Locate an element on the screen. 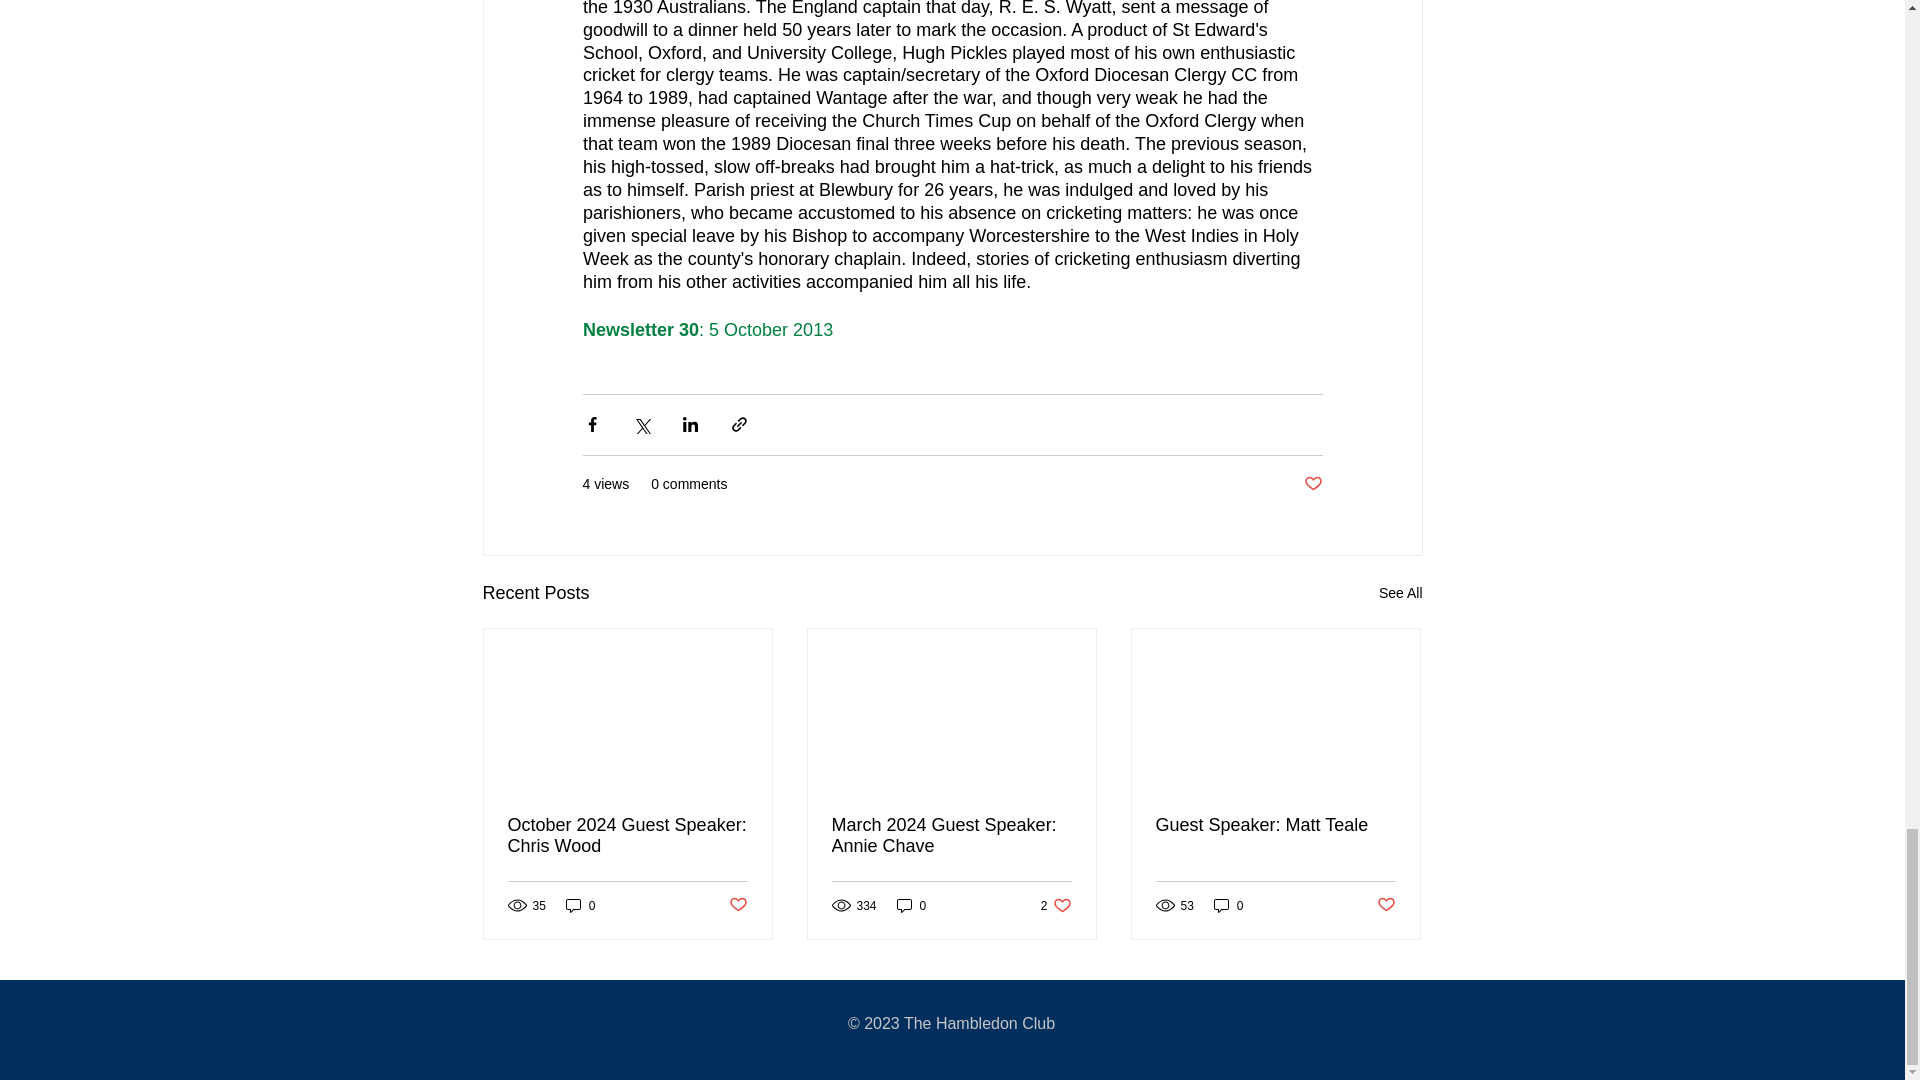 This screenshot has height=1080, width=1920. 0 is located at coordinates (912, 905).